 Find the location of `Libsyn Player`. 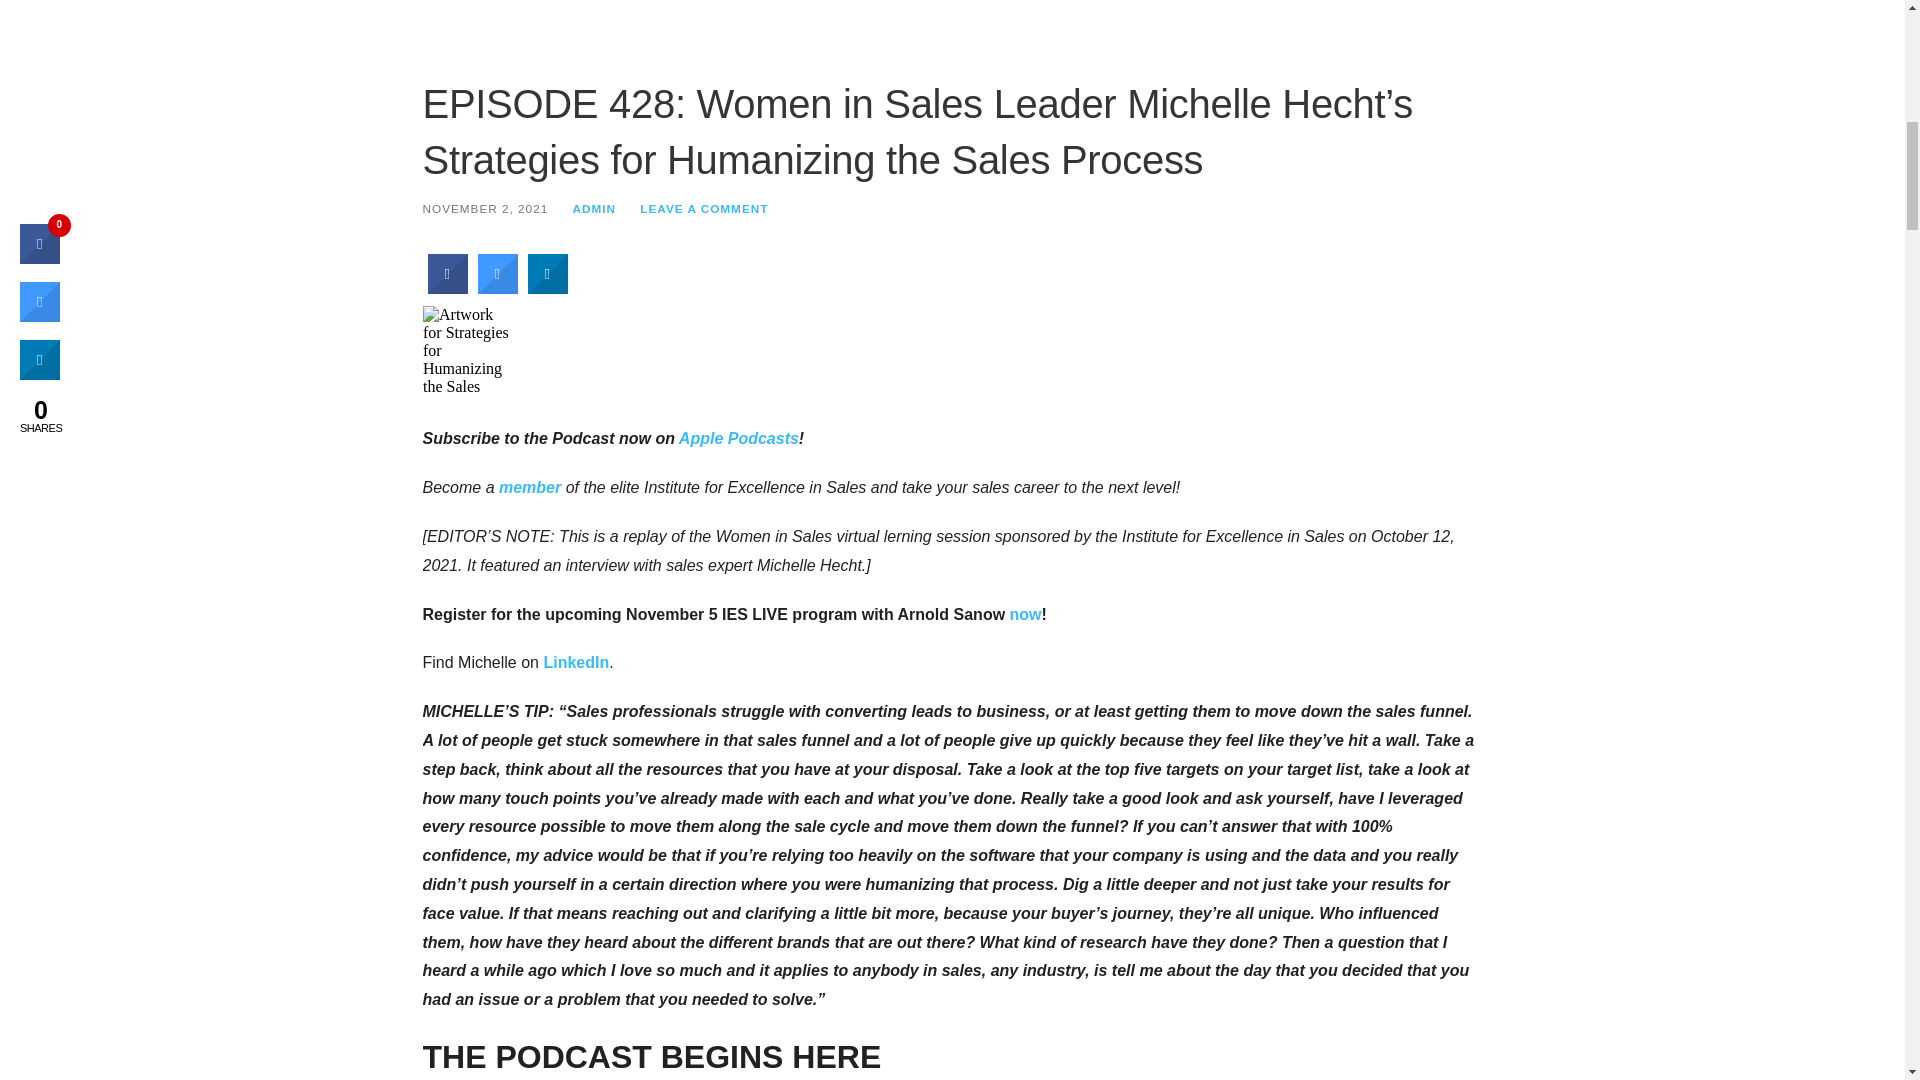

Libsyn Player is located at coordinates (952, 350).